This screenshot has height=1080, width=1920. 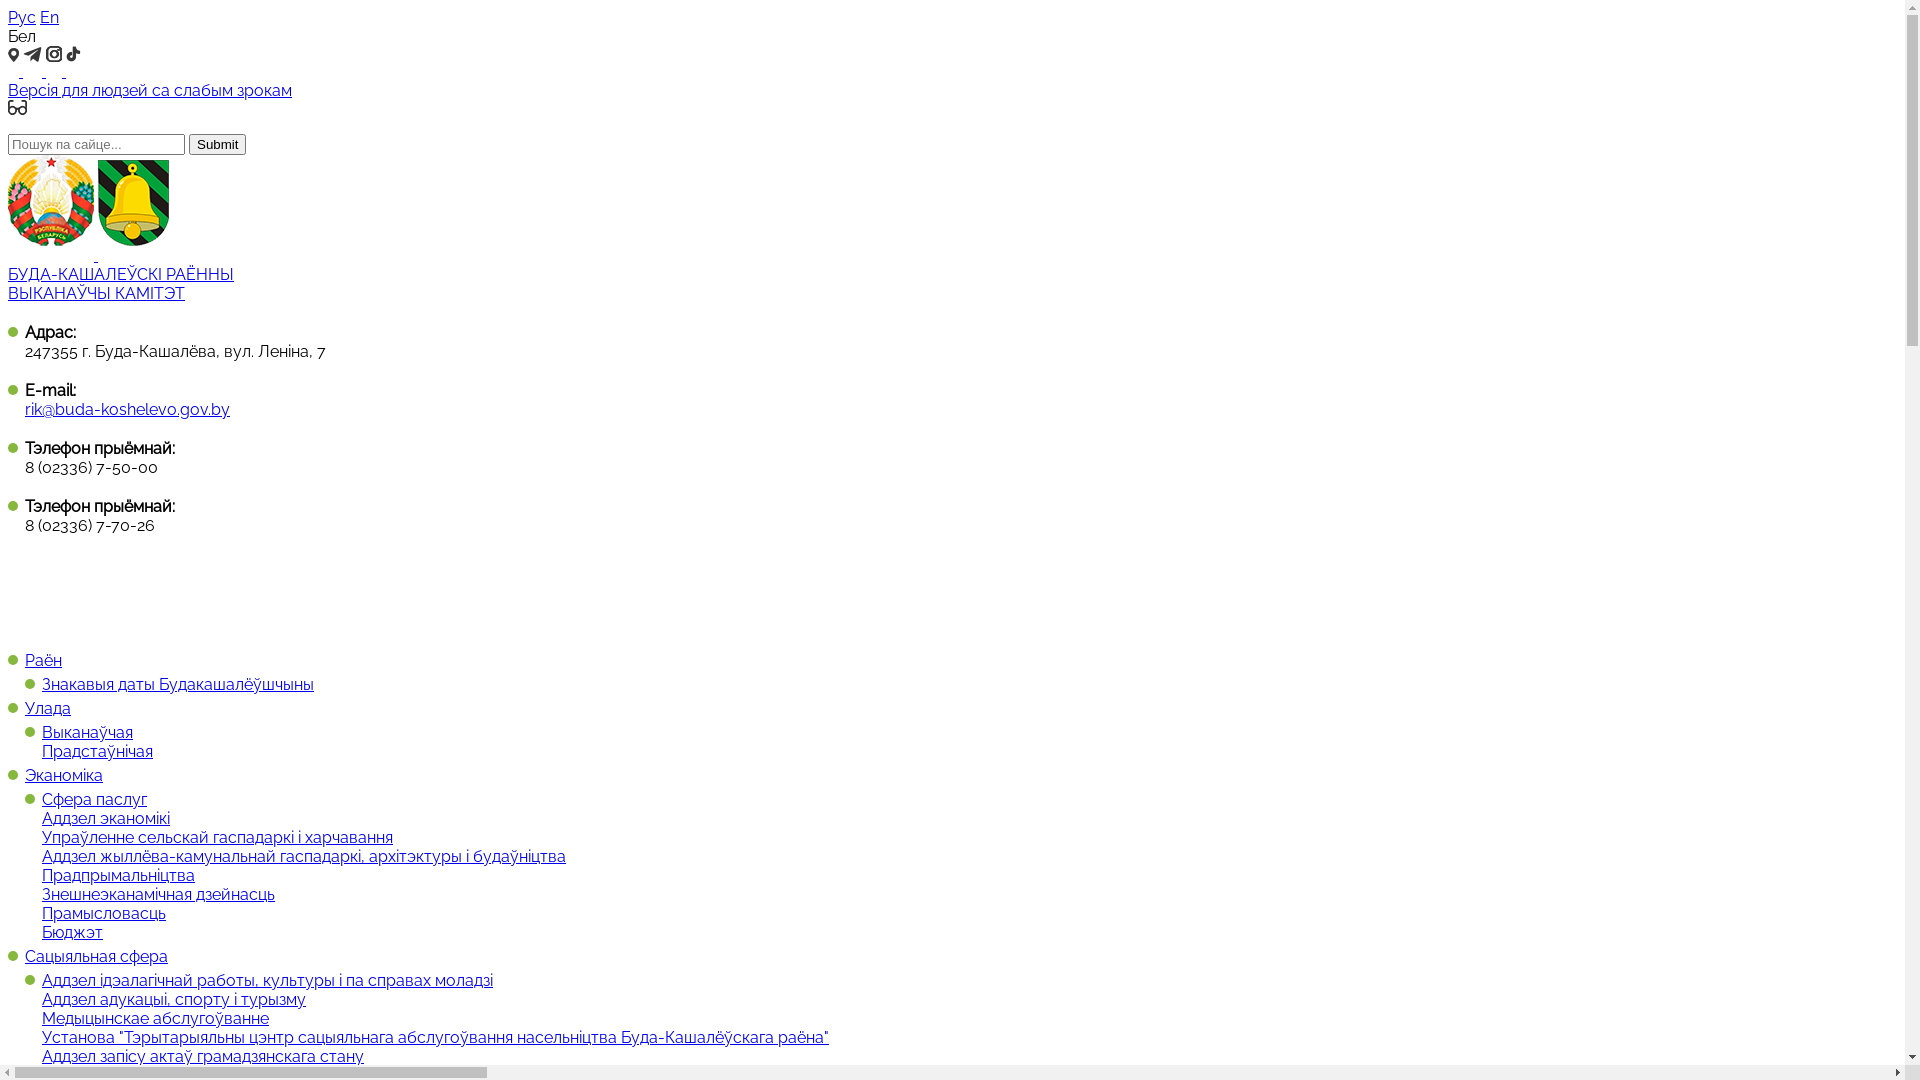 I want to click on telegram, so click(x=34, y=72).